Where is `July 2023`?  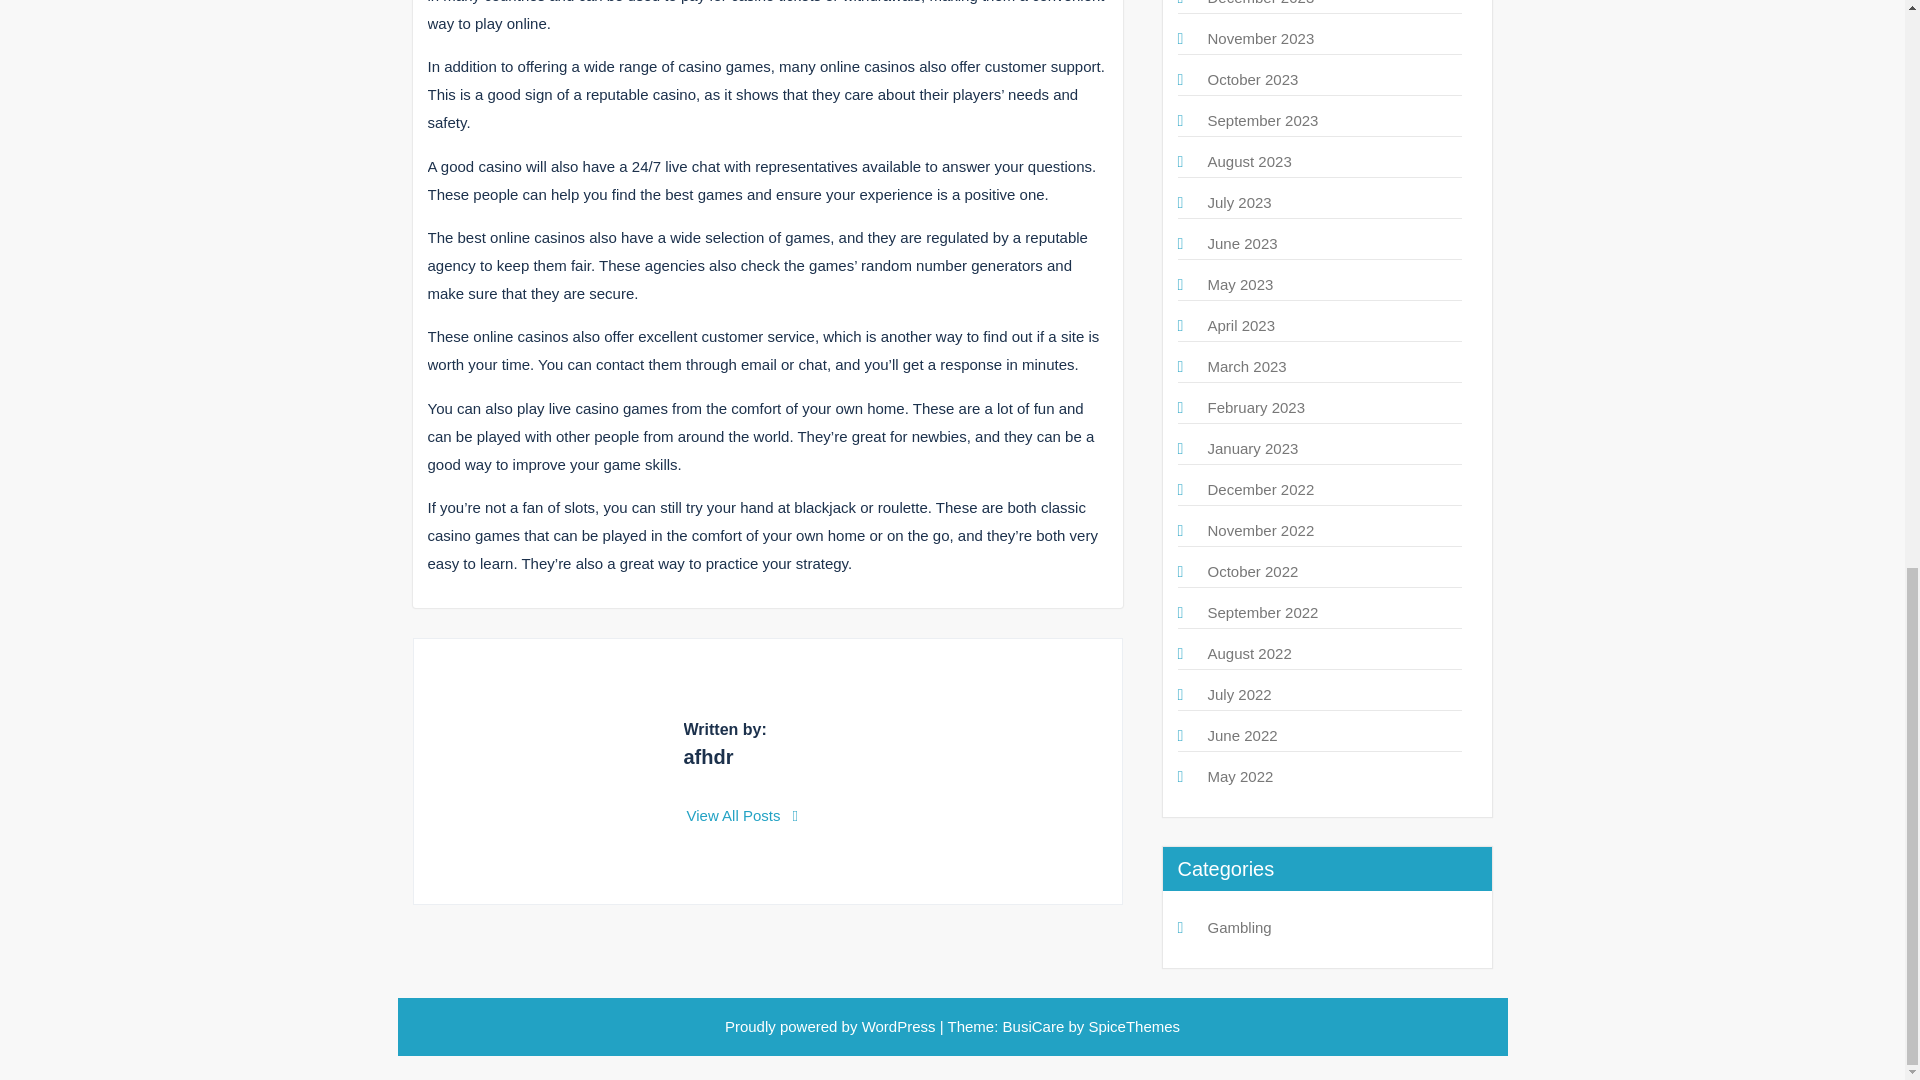
July 2023 is located at coordinates (1239, 202).